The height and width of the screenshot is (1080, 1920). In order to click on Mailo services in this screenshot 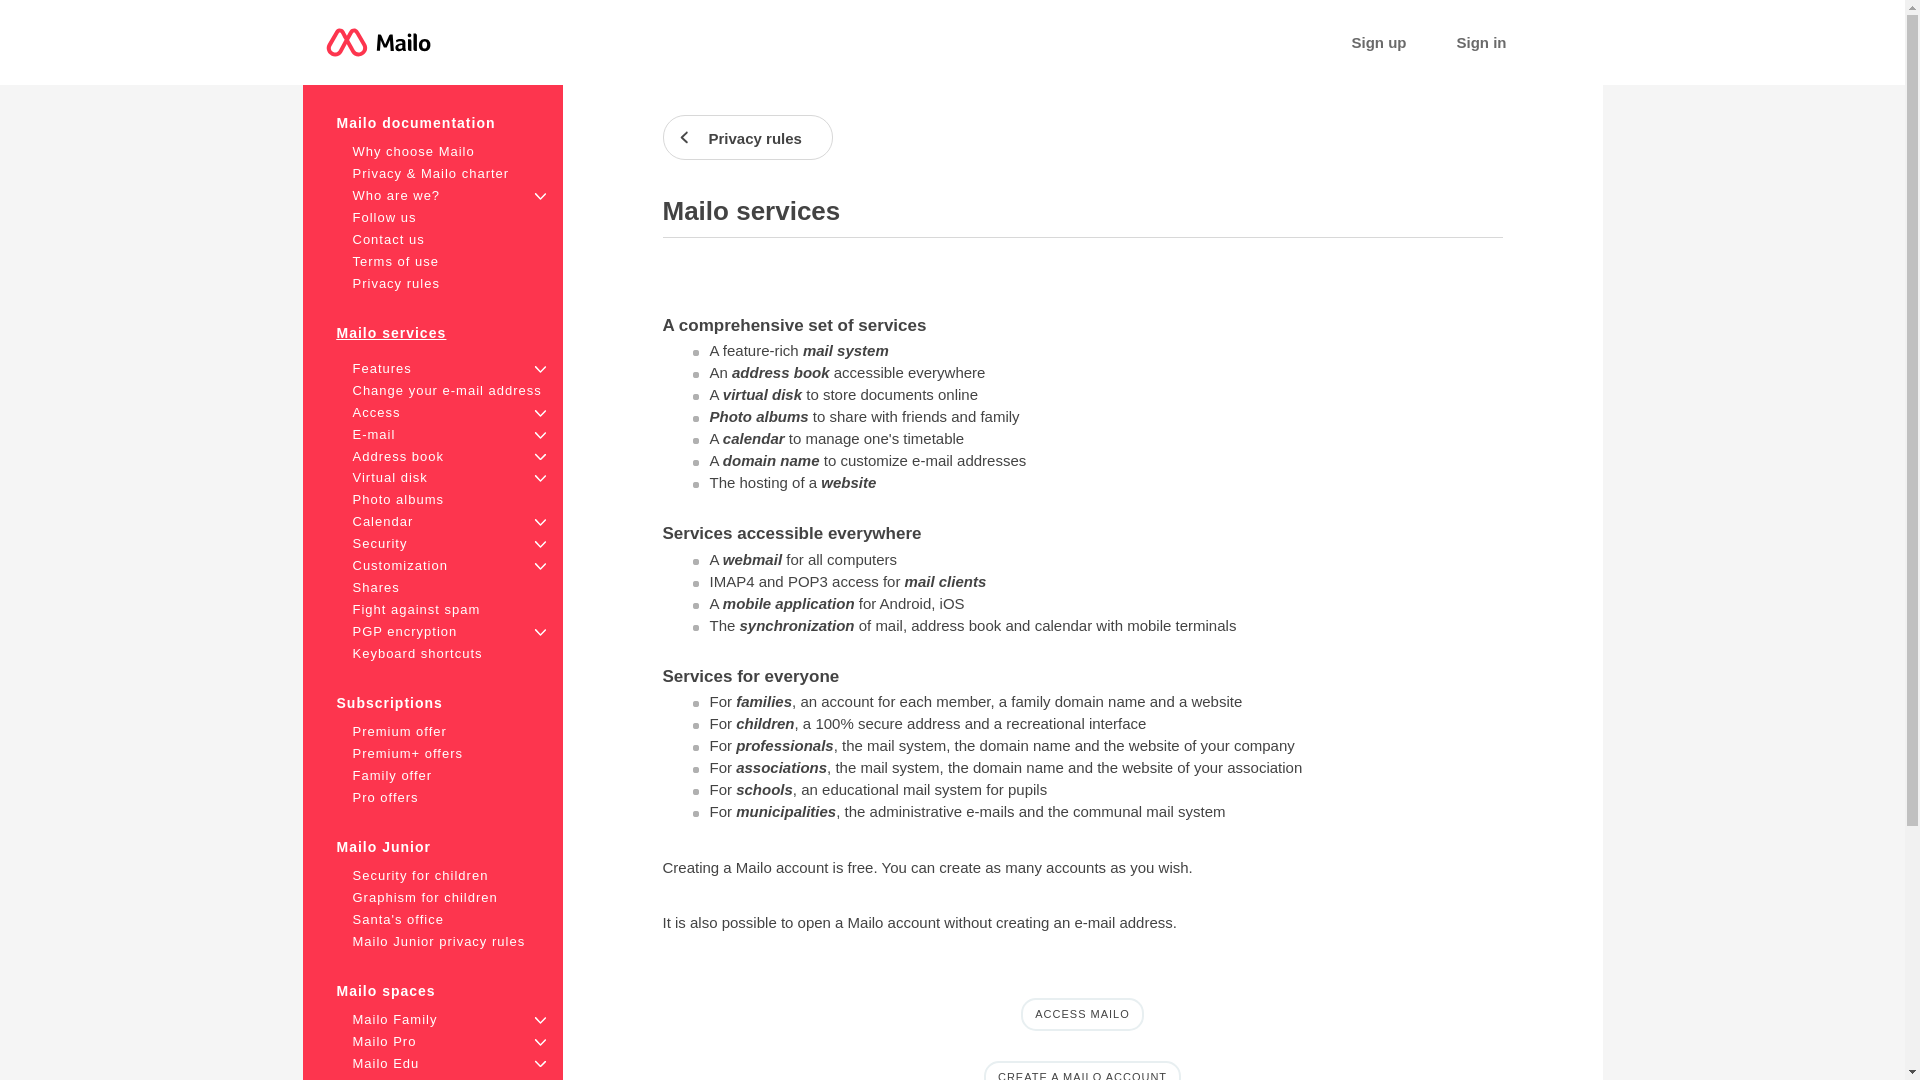, I will do `click(390, 333)`.